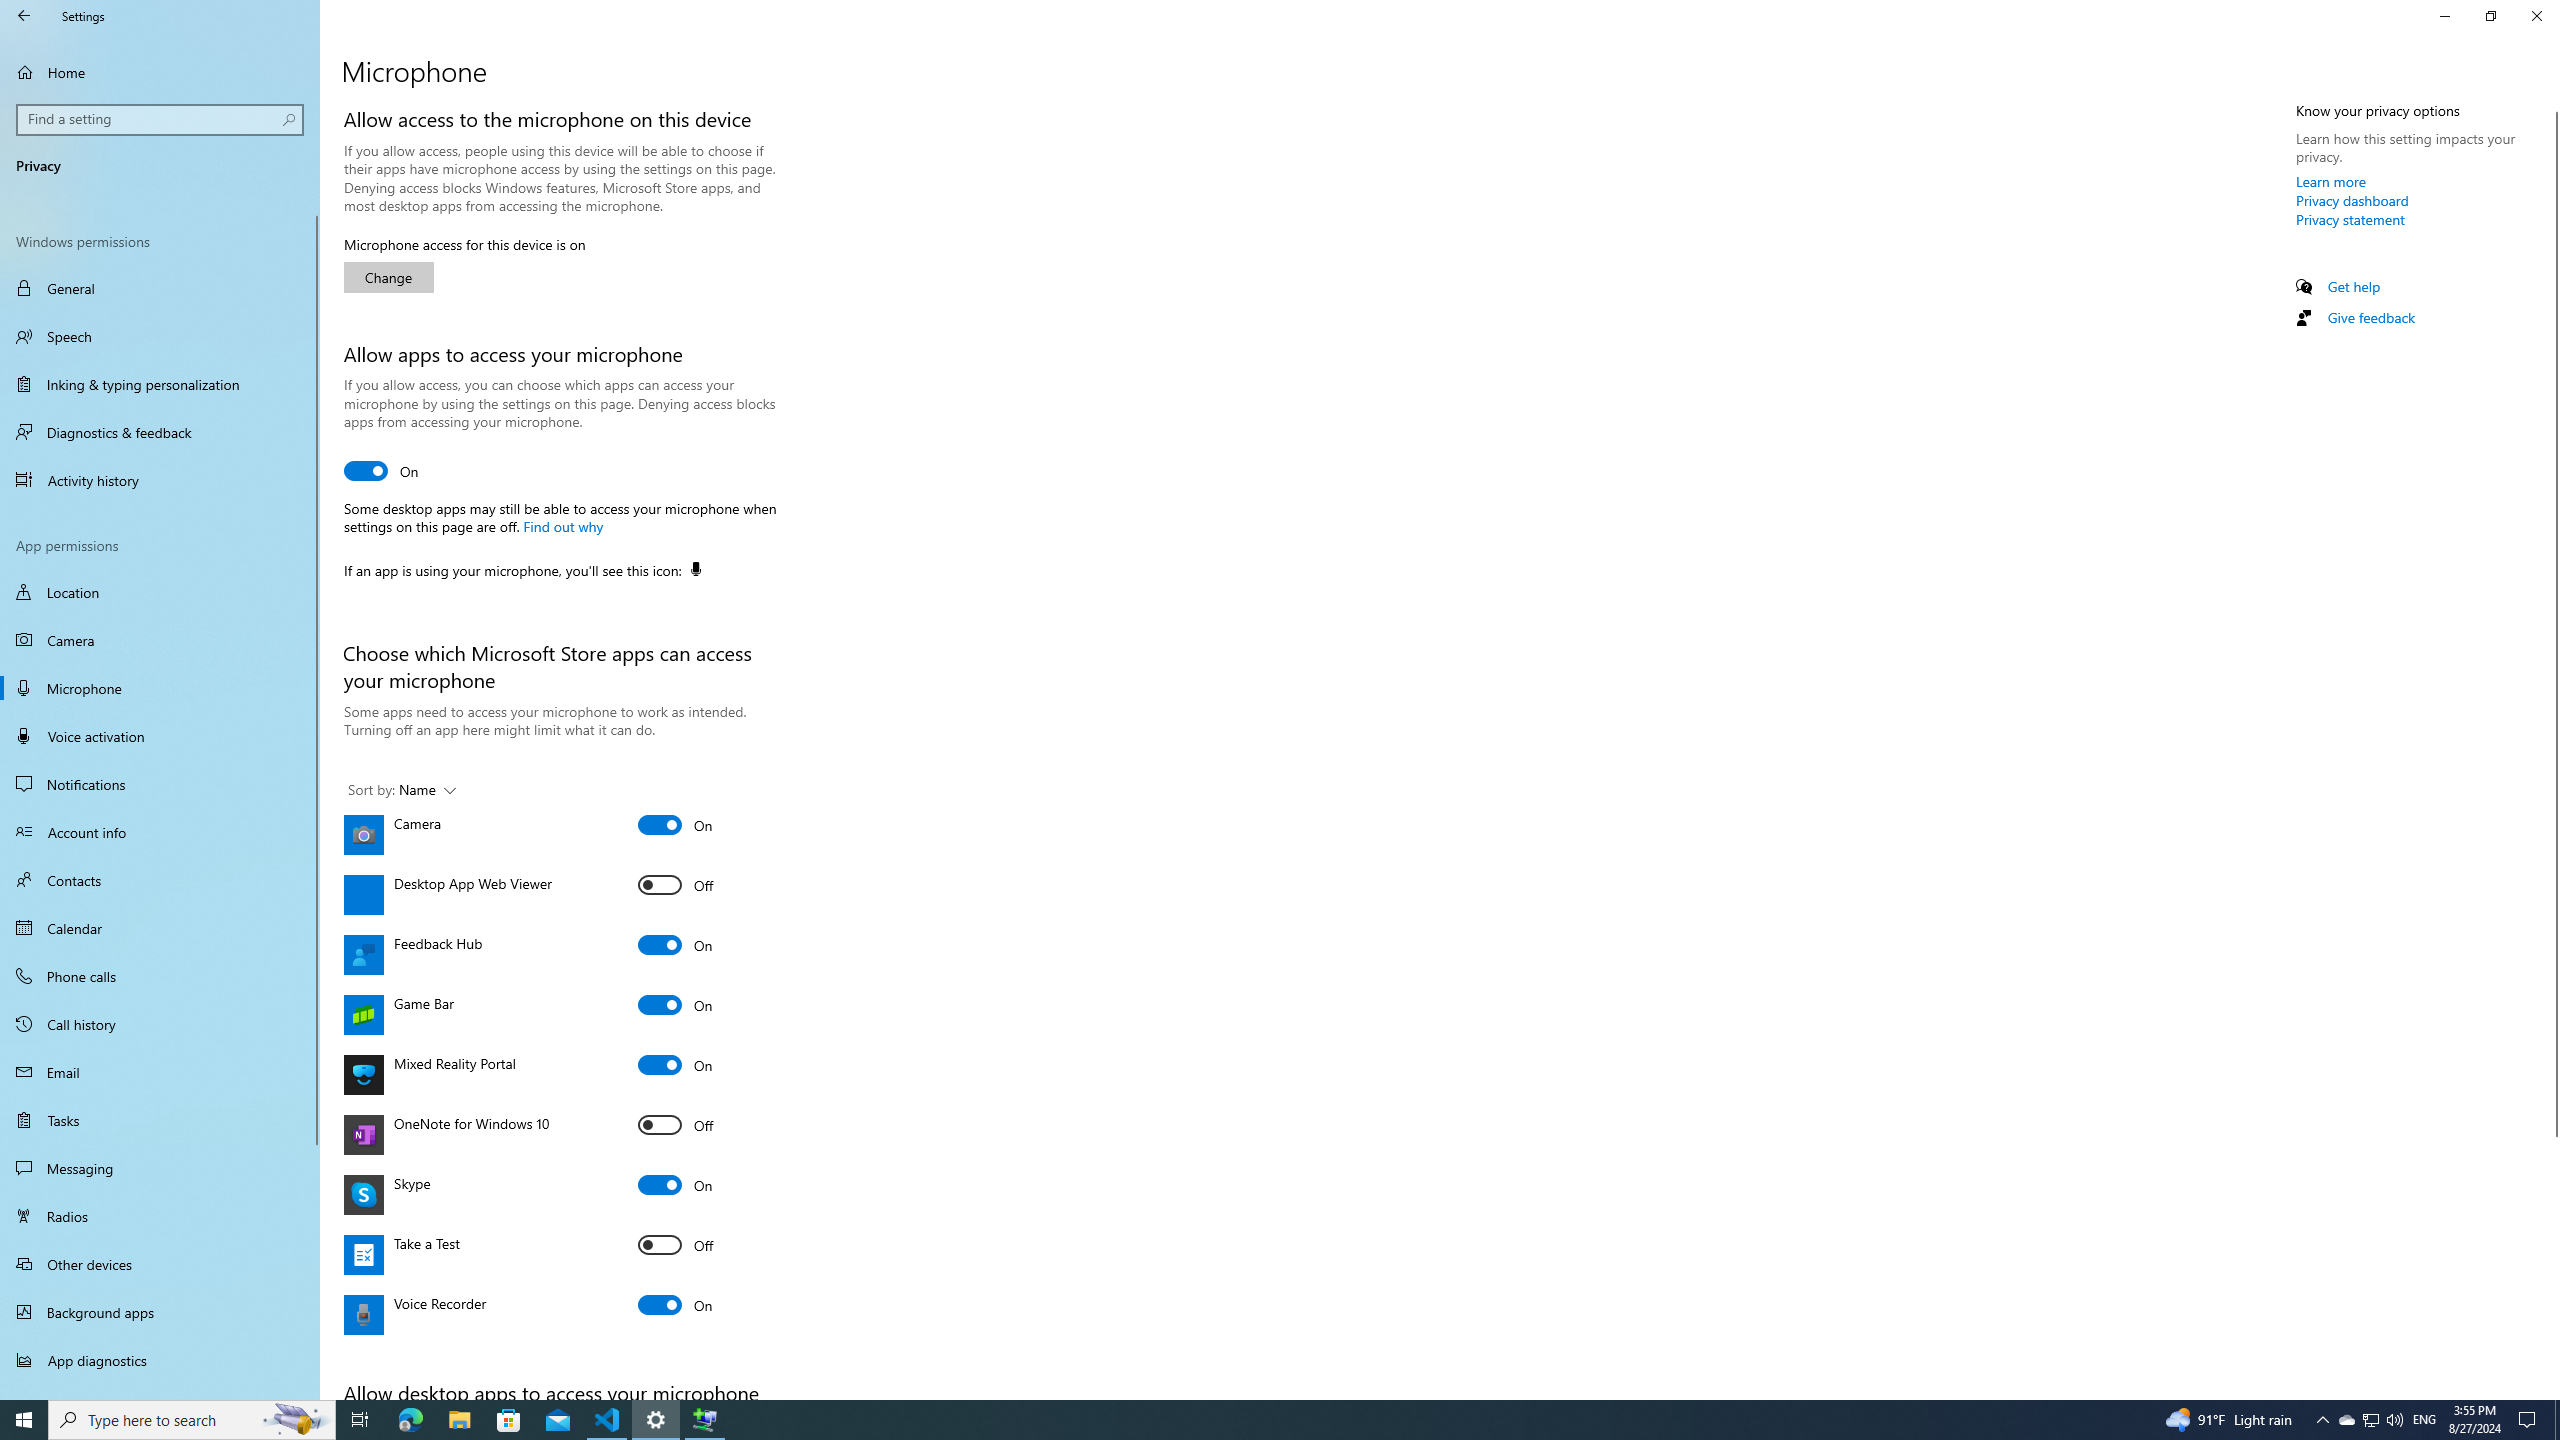 The width and height of the screenshot is (2560, 1440). Describe the element at coordinates (160, 1216) in the screenshot. I see `Radios` at that location.